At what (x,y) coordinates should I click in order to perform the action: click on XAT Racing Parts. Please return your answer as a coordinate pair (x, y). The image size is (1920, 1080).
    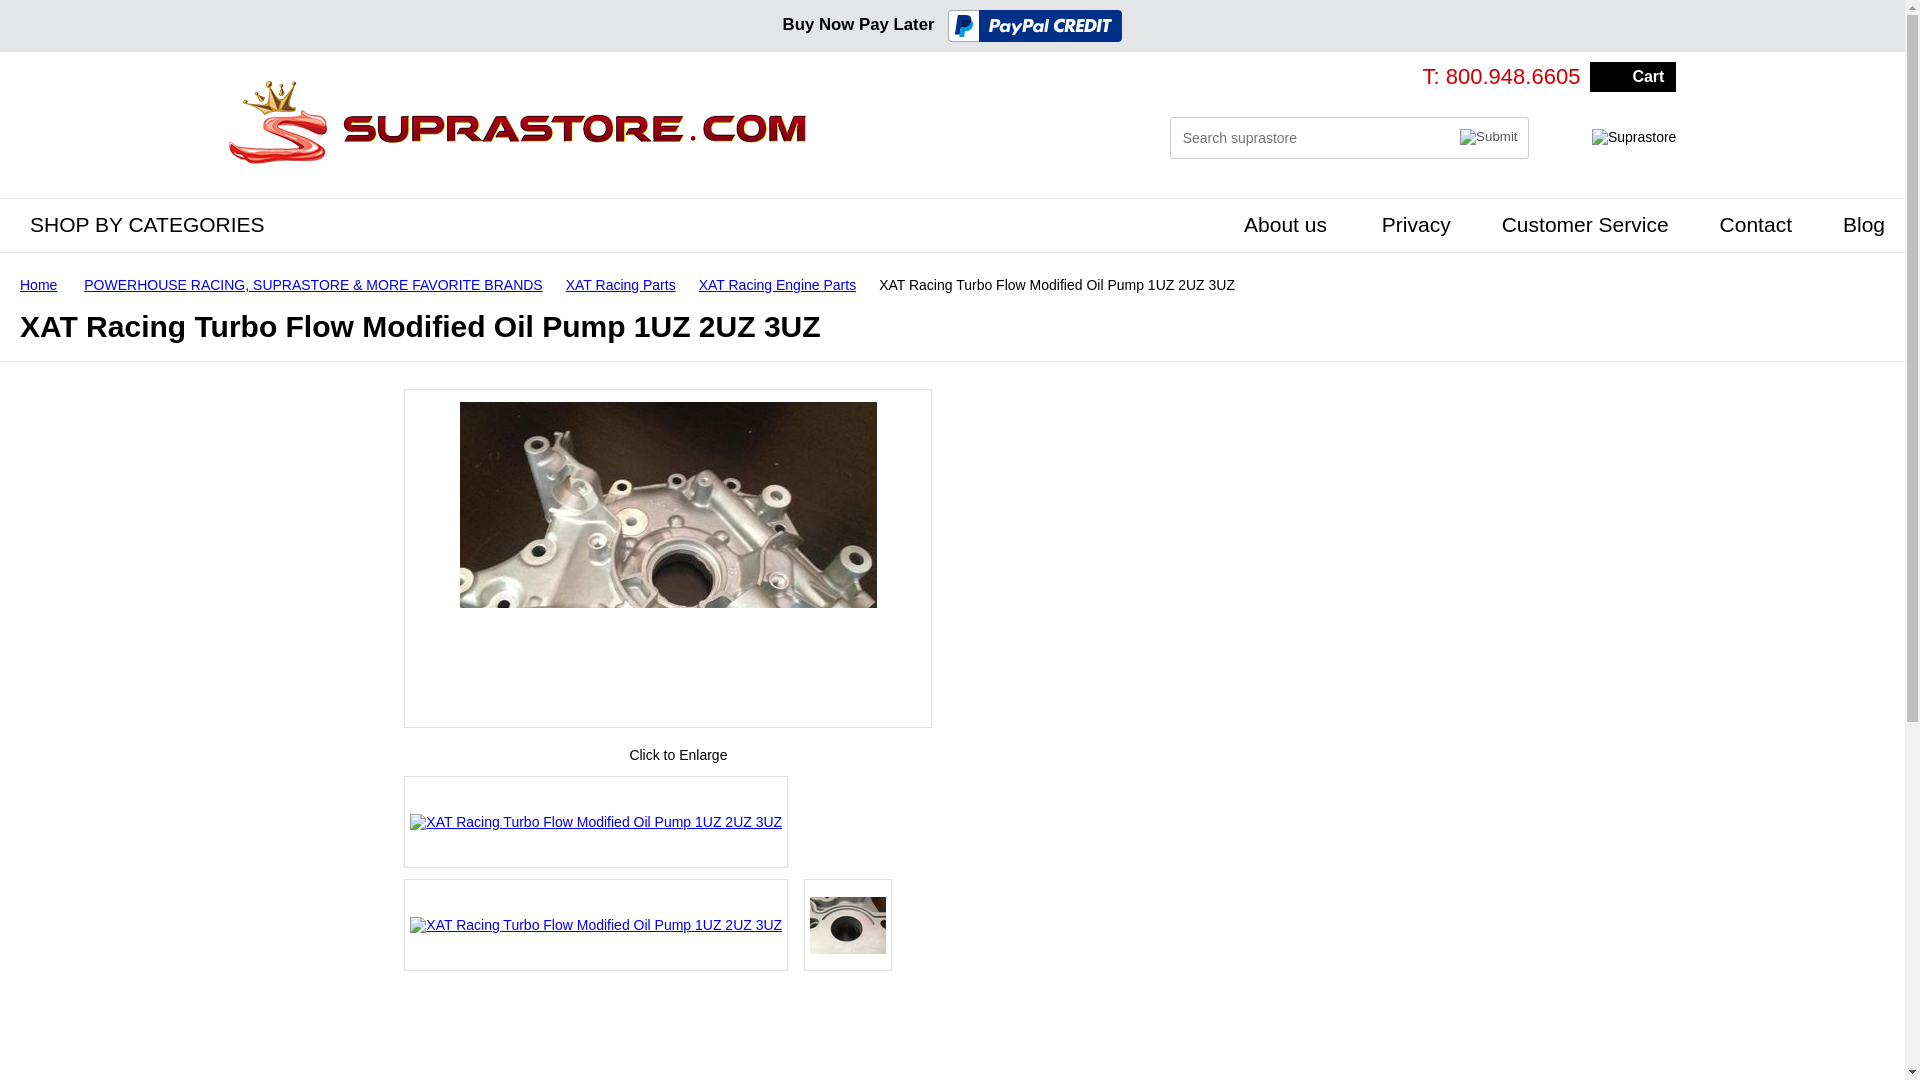
    Looking at the image, I should click on (628, 284).